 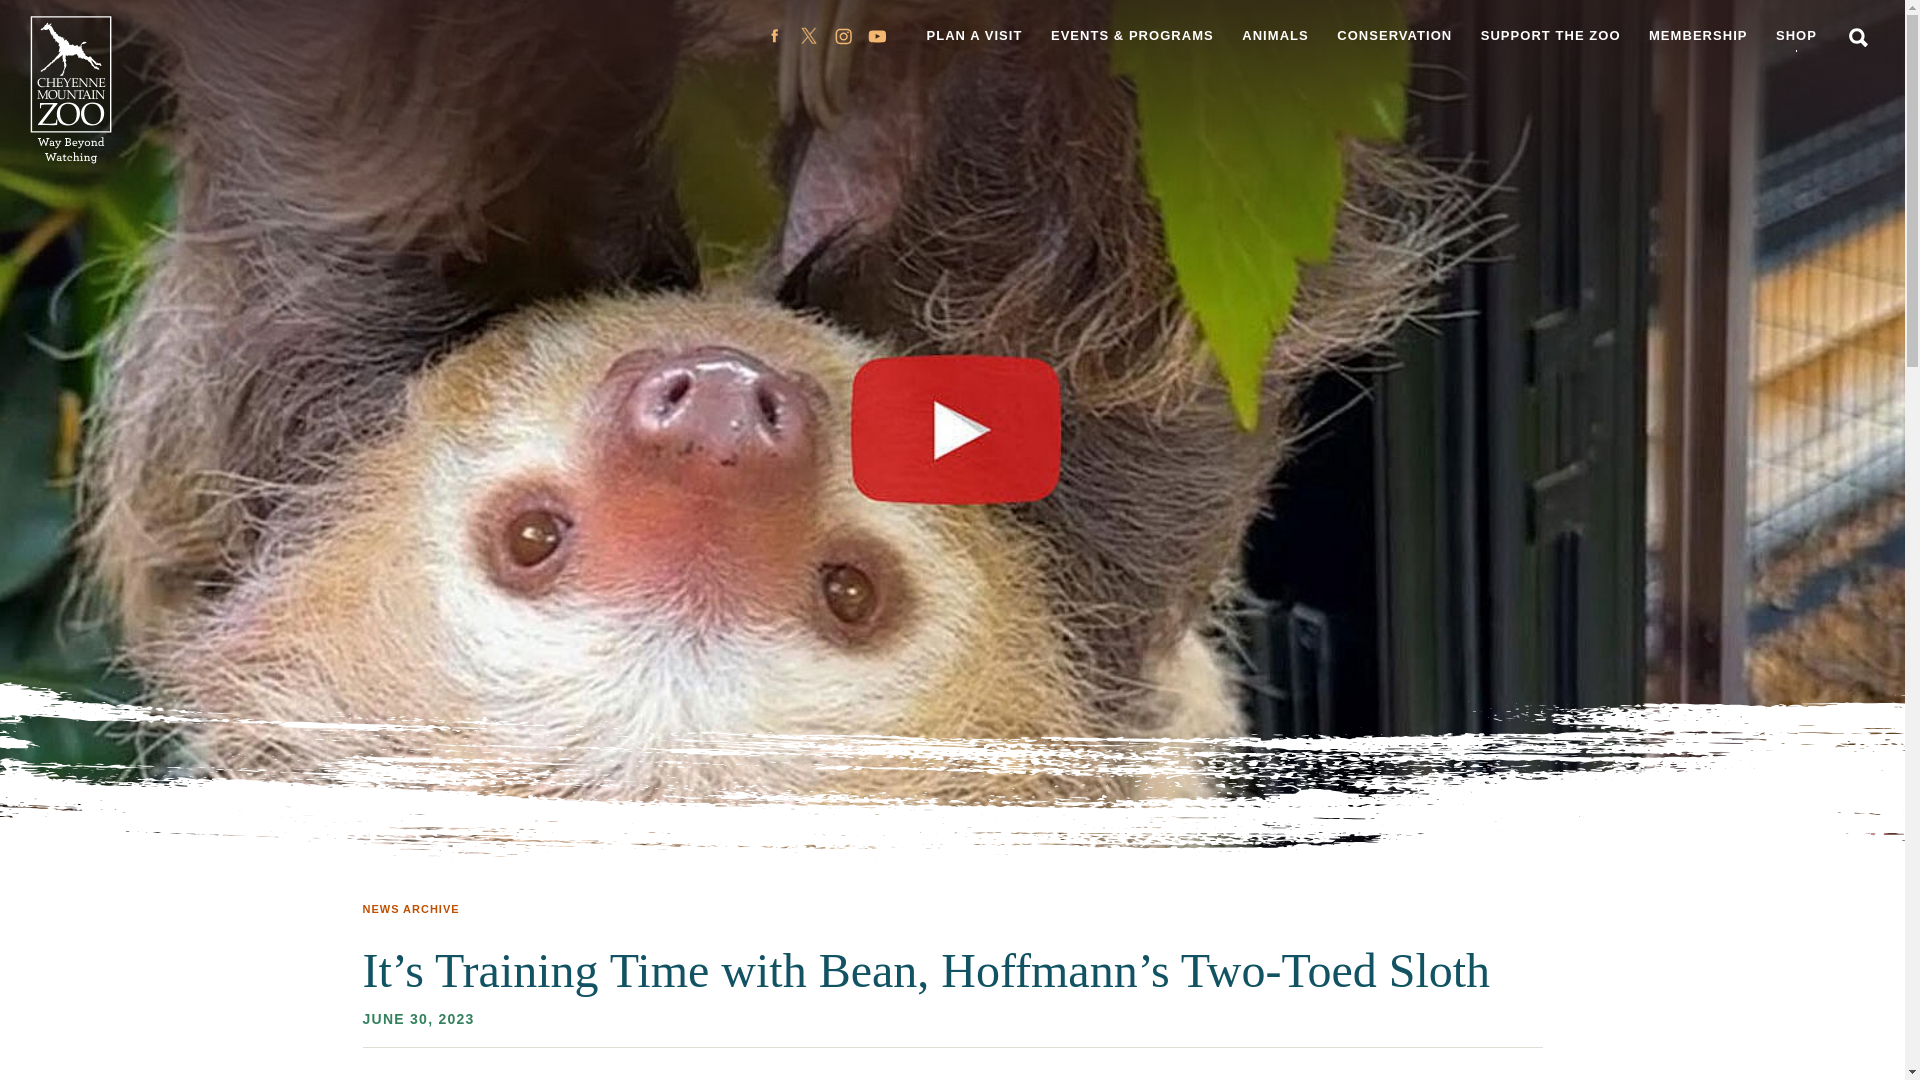 What do you see at coordinates (410, 910) in the screenshot?
I see `NEWS ARCHIVE` at bounding box center [410, 910].